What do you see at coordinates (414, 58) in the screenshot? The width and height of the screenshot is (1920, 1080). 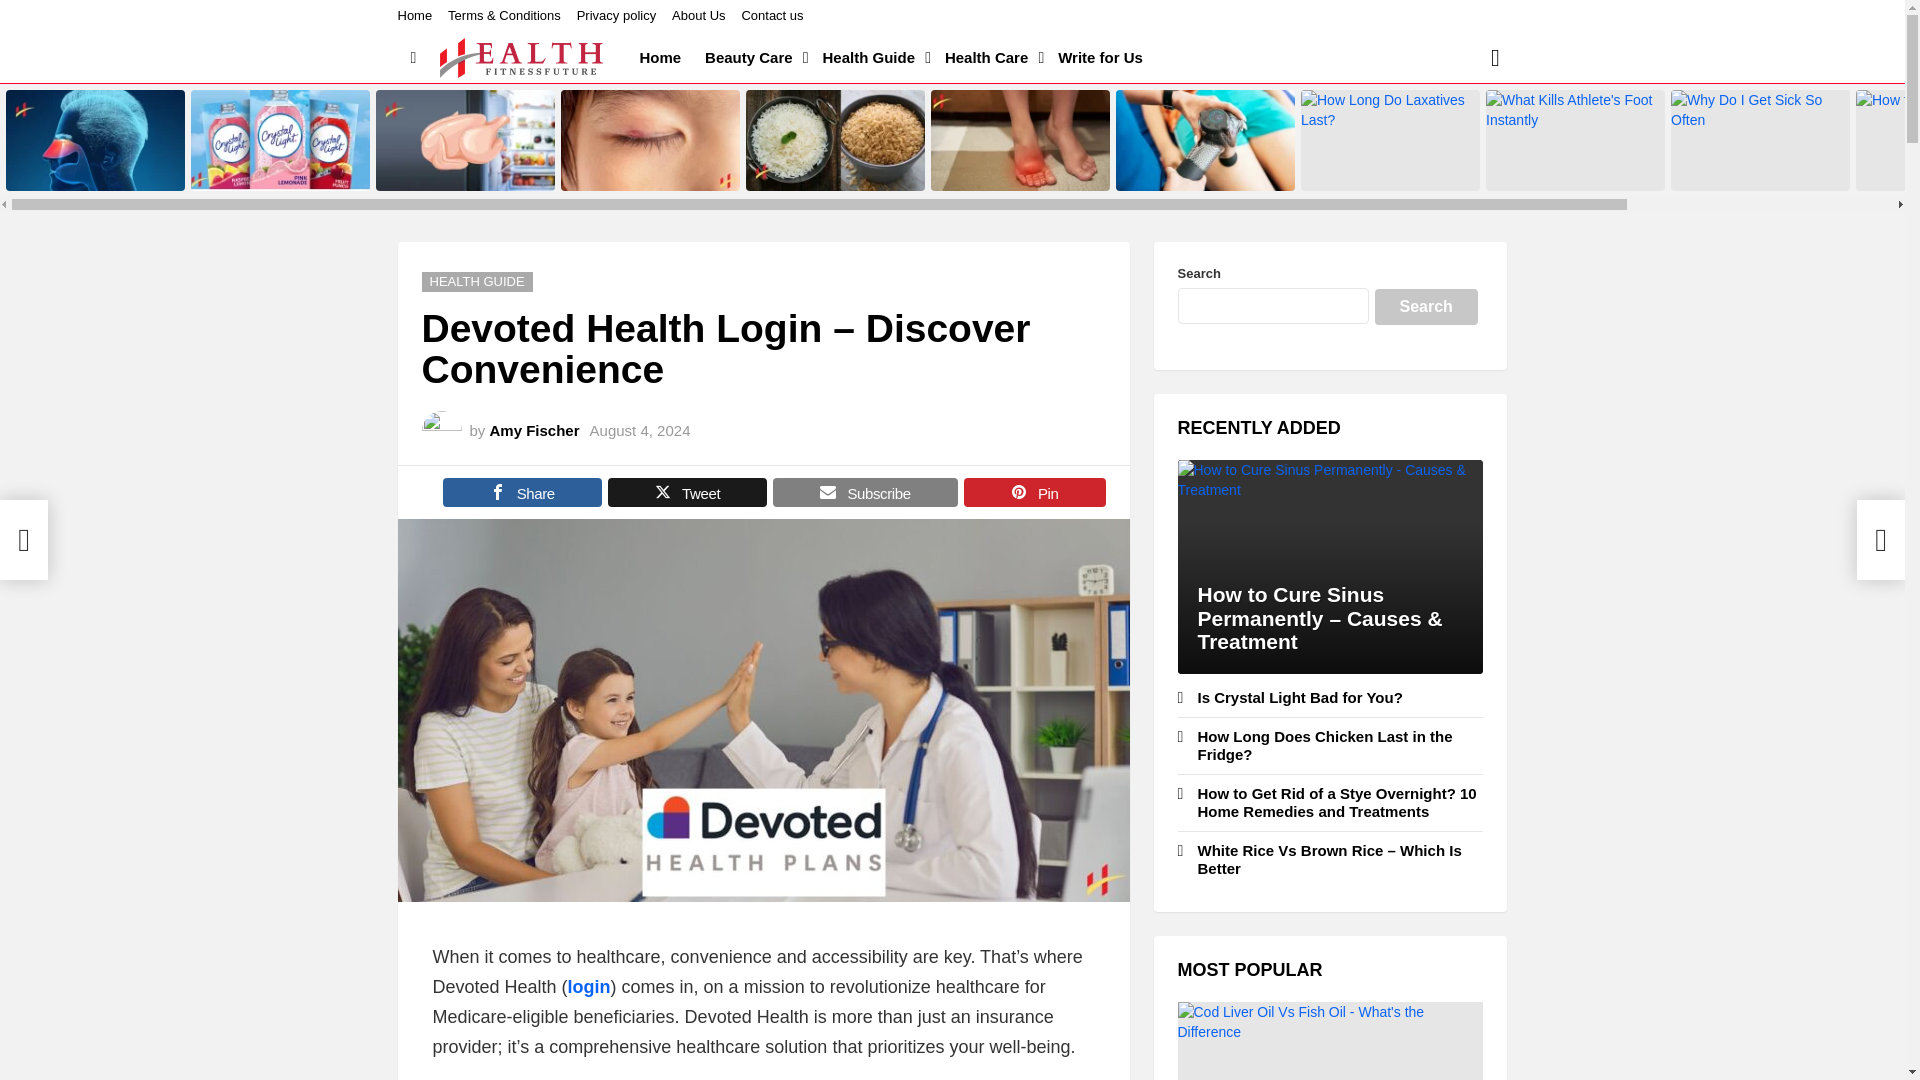 I see `Menu` at bounding box center [414, 58].